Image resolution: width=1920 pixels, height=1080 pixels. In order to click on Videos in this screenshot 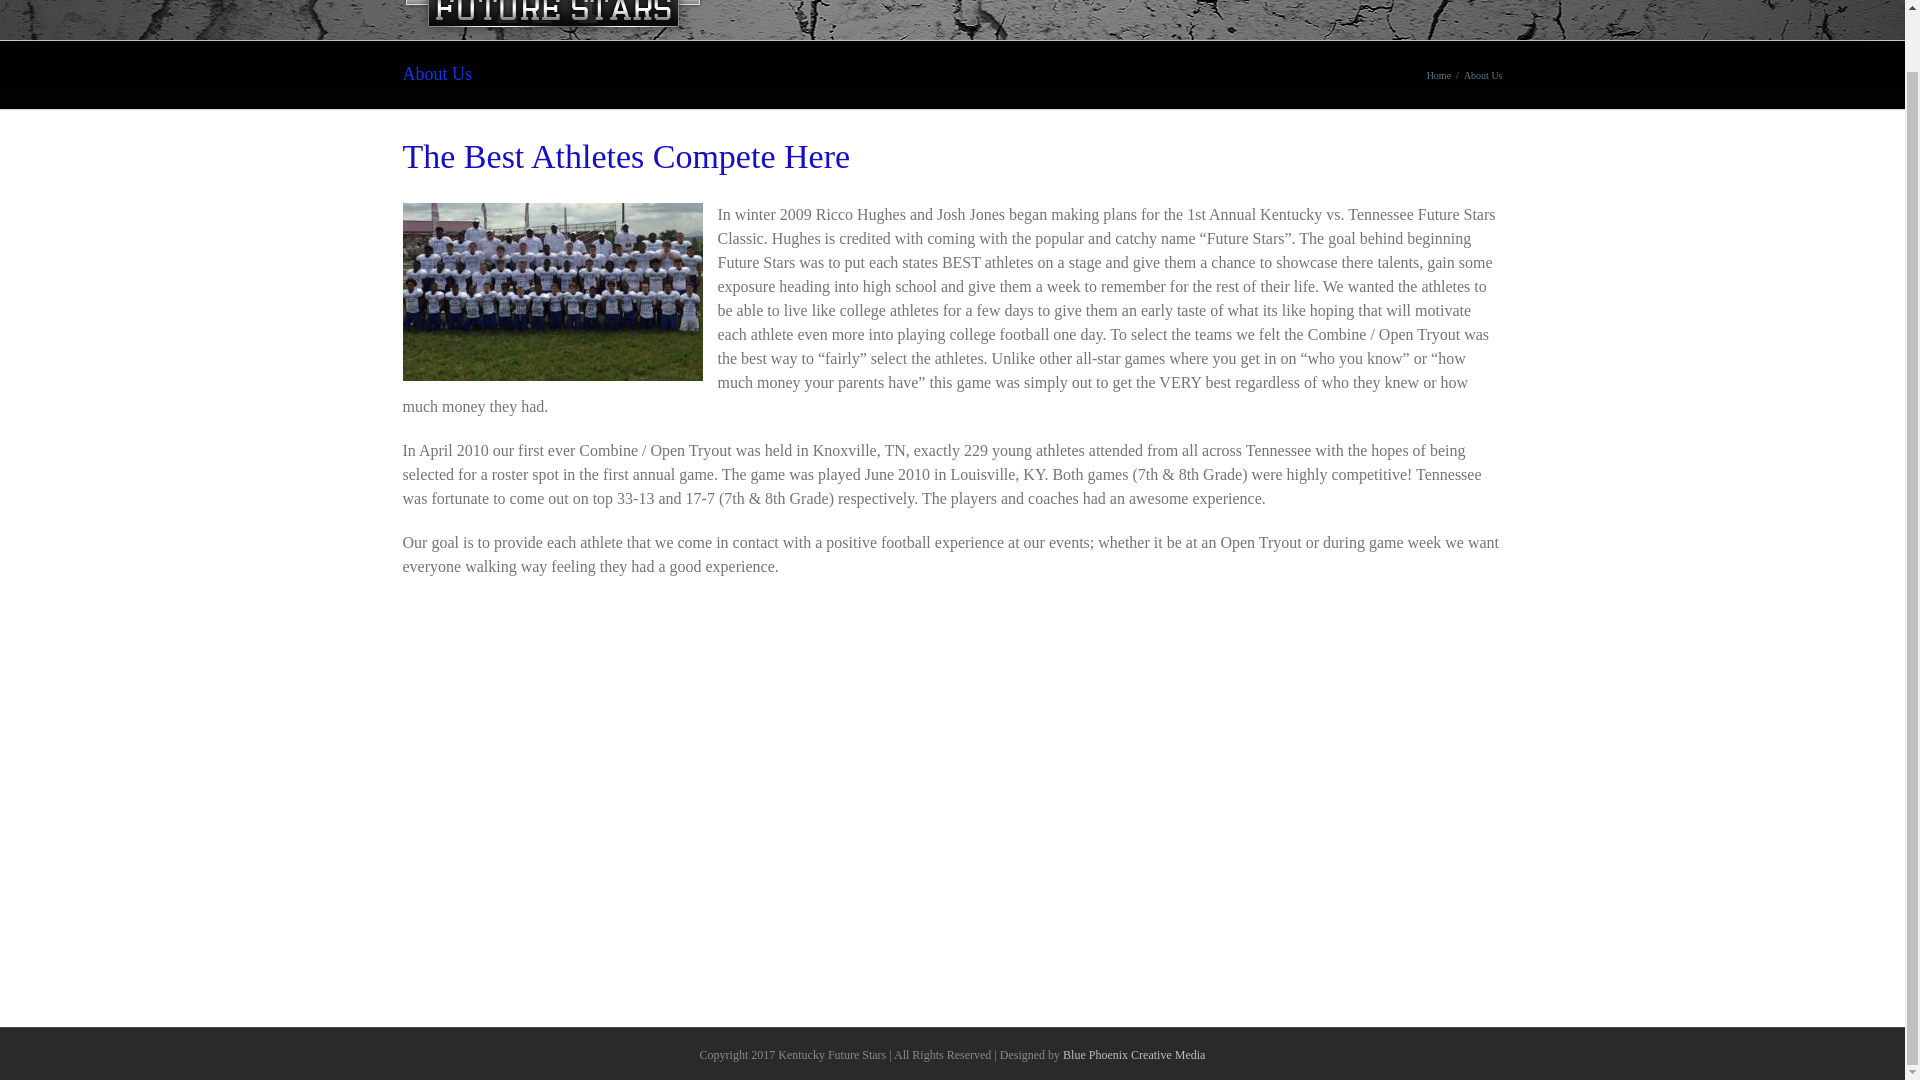, I will do `click(1306, 12)`.